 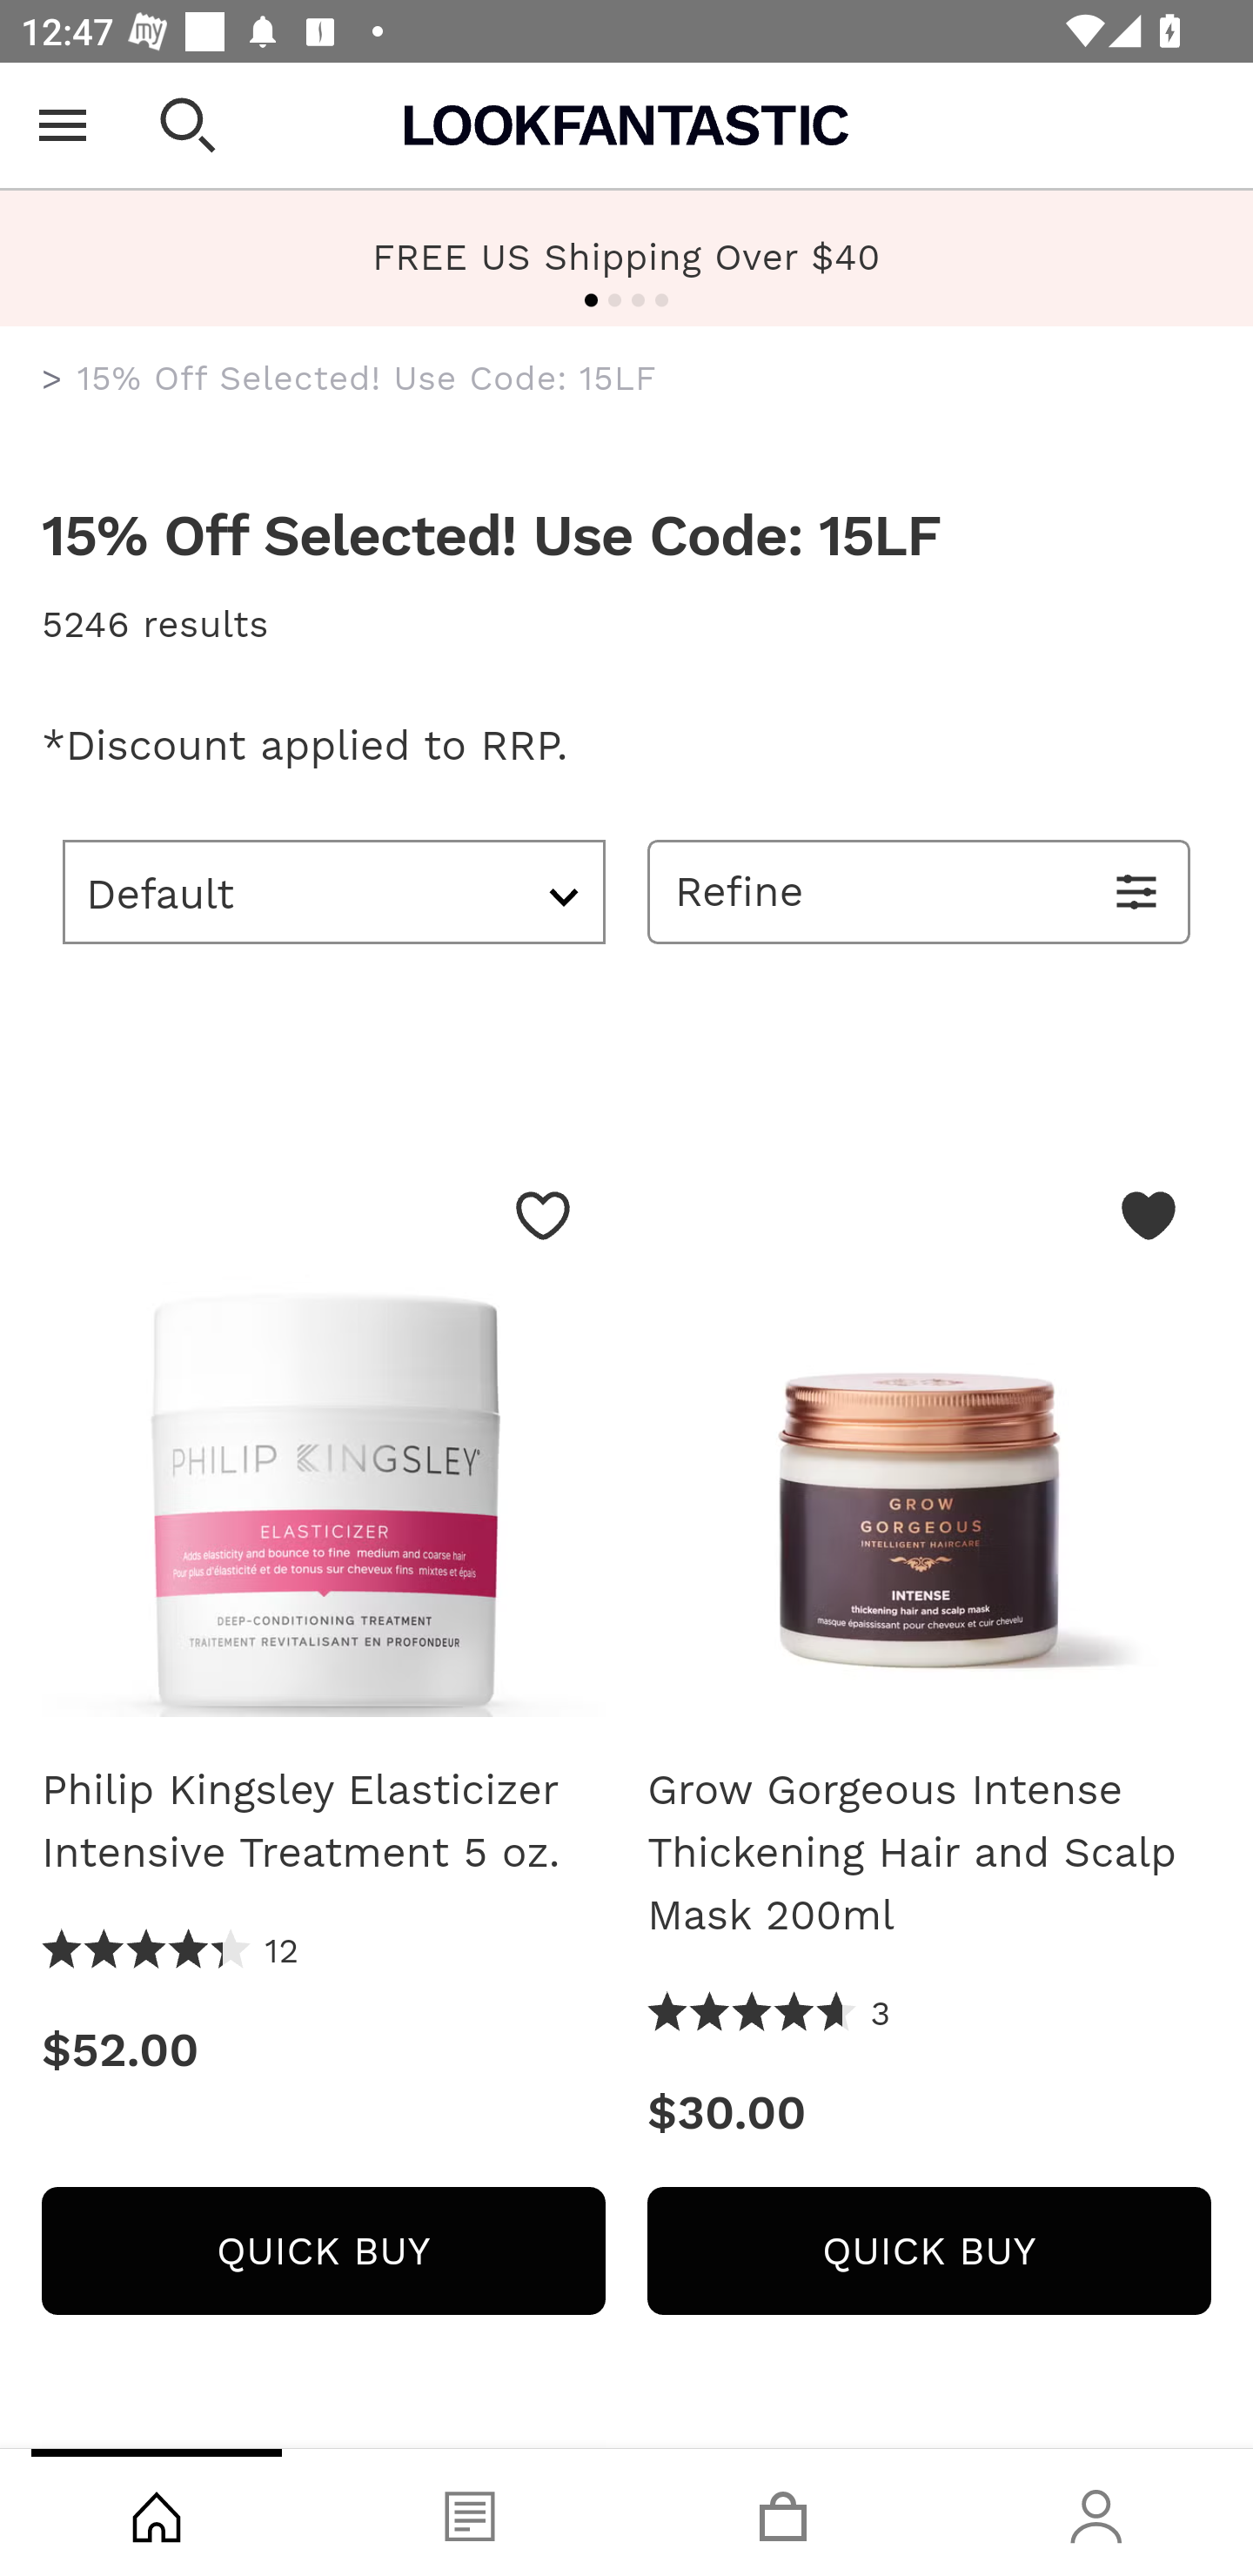 What do you see at coordinates (334, 891) in the screenshot?
I see `Default` at bounding box center [334, 891].